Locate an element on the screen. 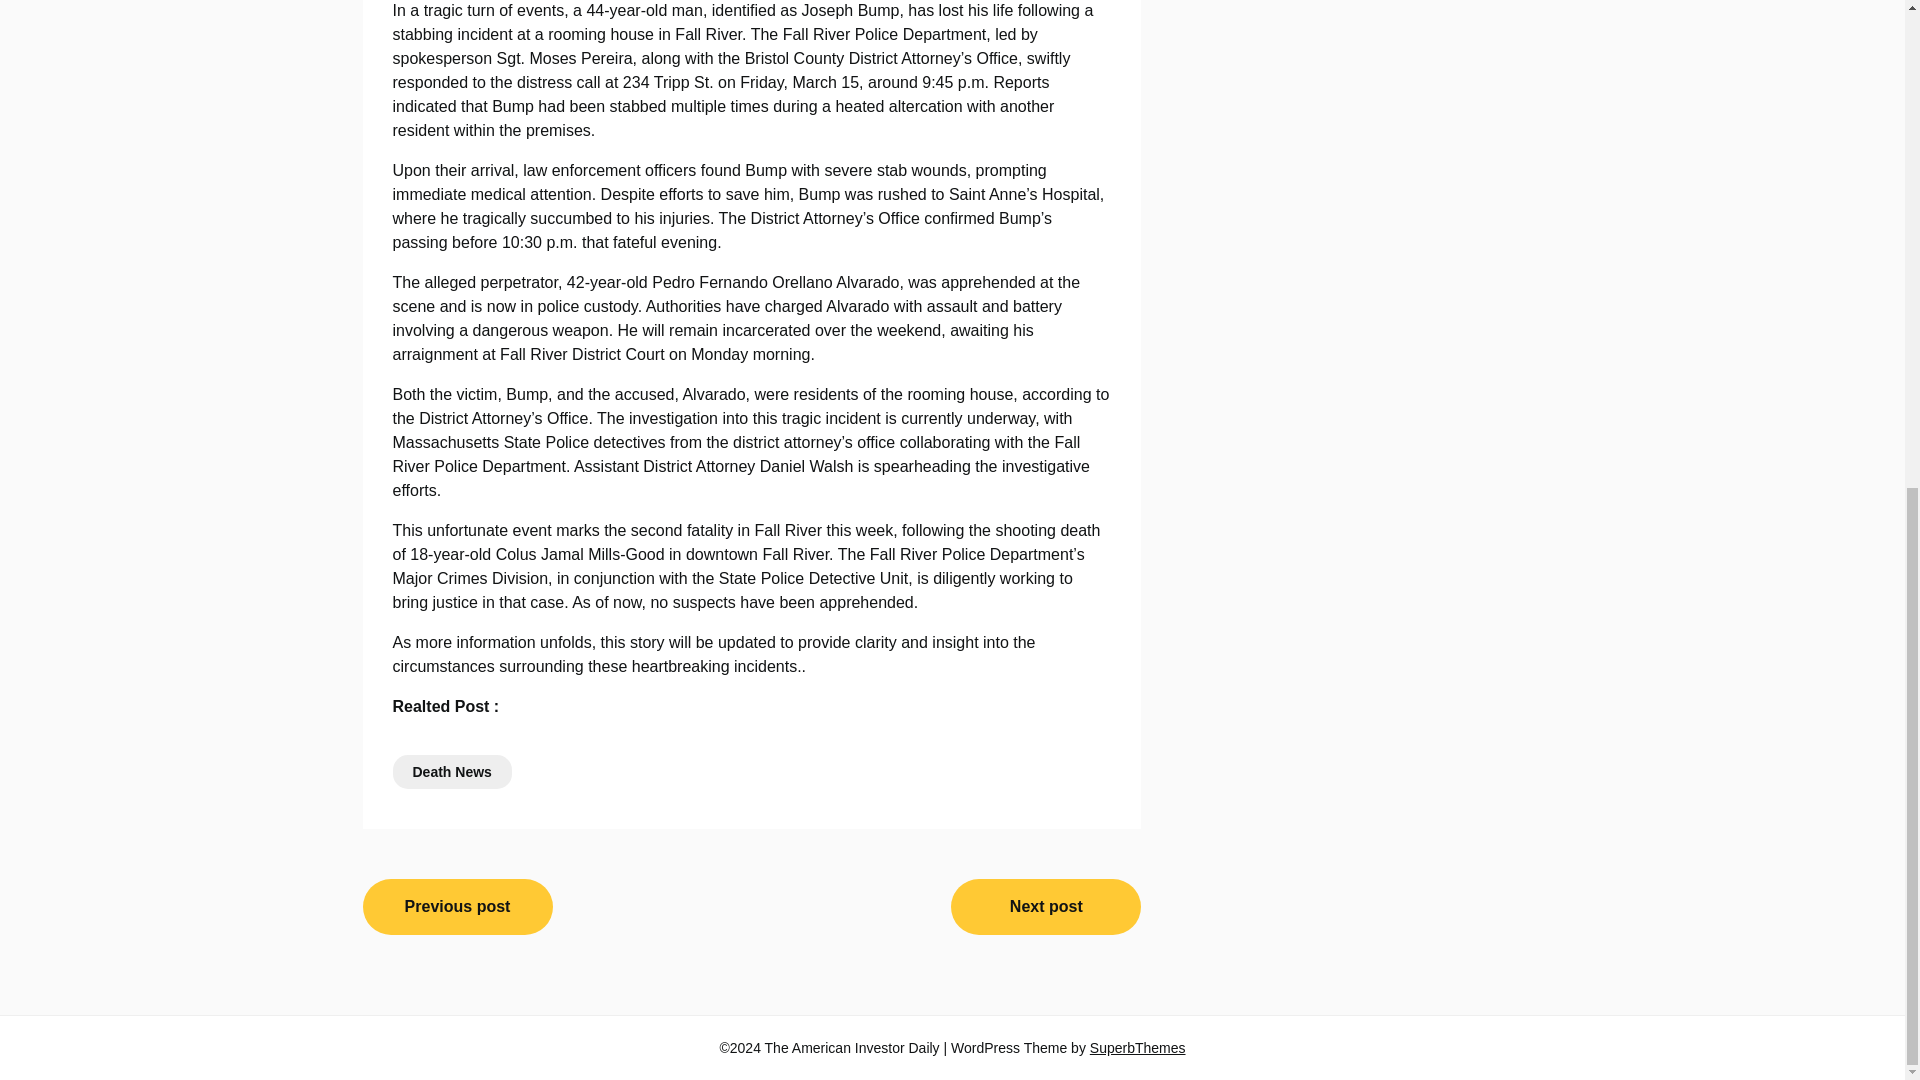 The width and height of the screenshot is (1920, 1080). Previous post is located at coordinates (457, 907).